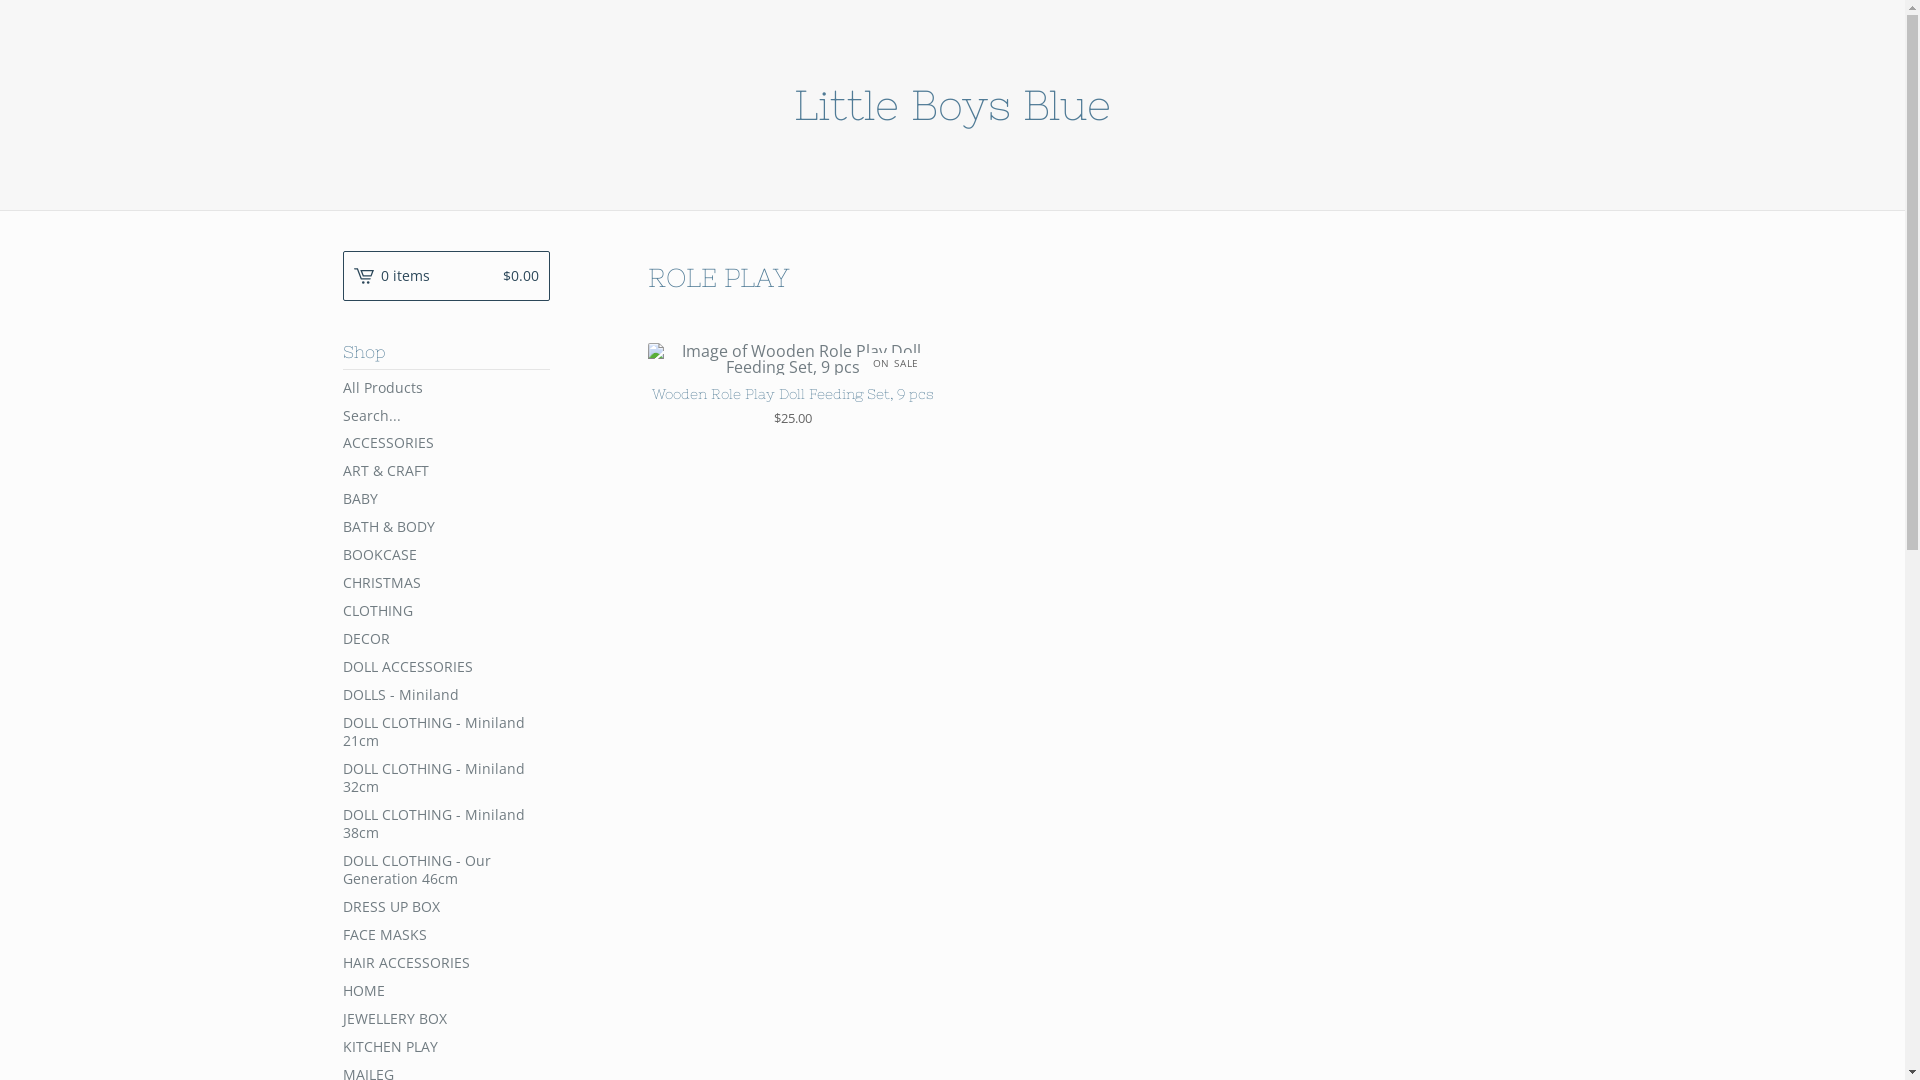  Describe the element at coordinates (952, 105) in the screenshot. I see `Little Boys Blue` at that location.